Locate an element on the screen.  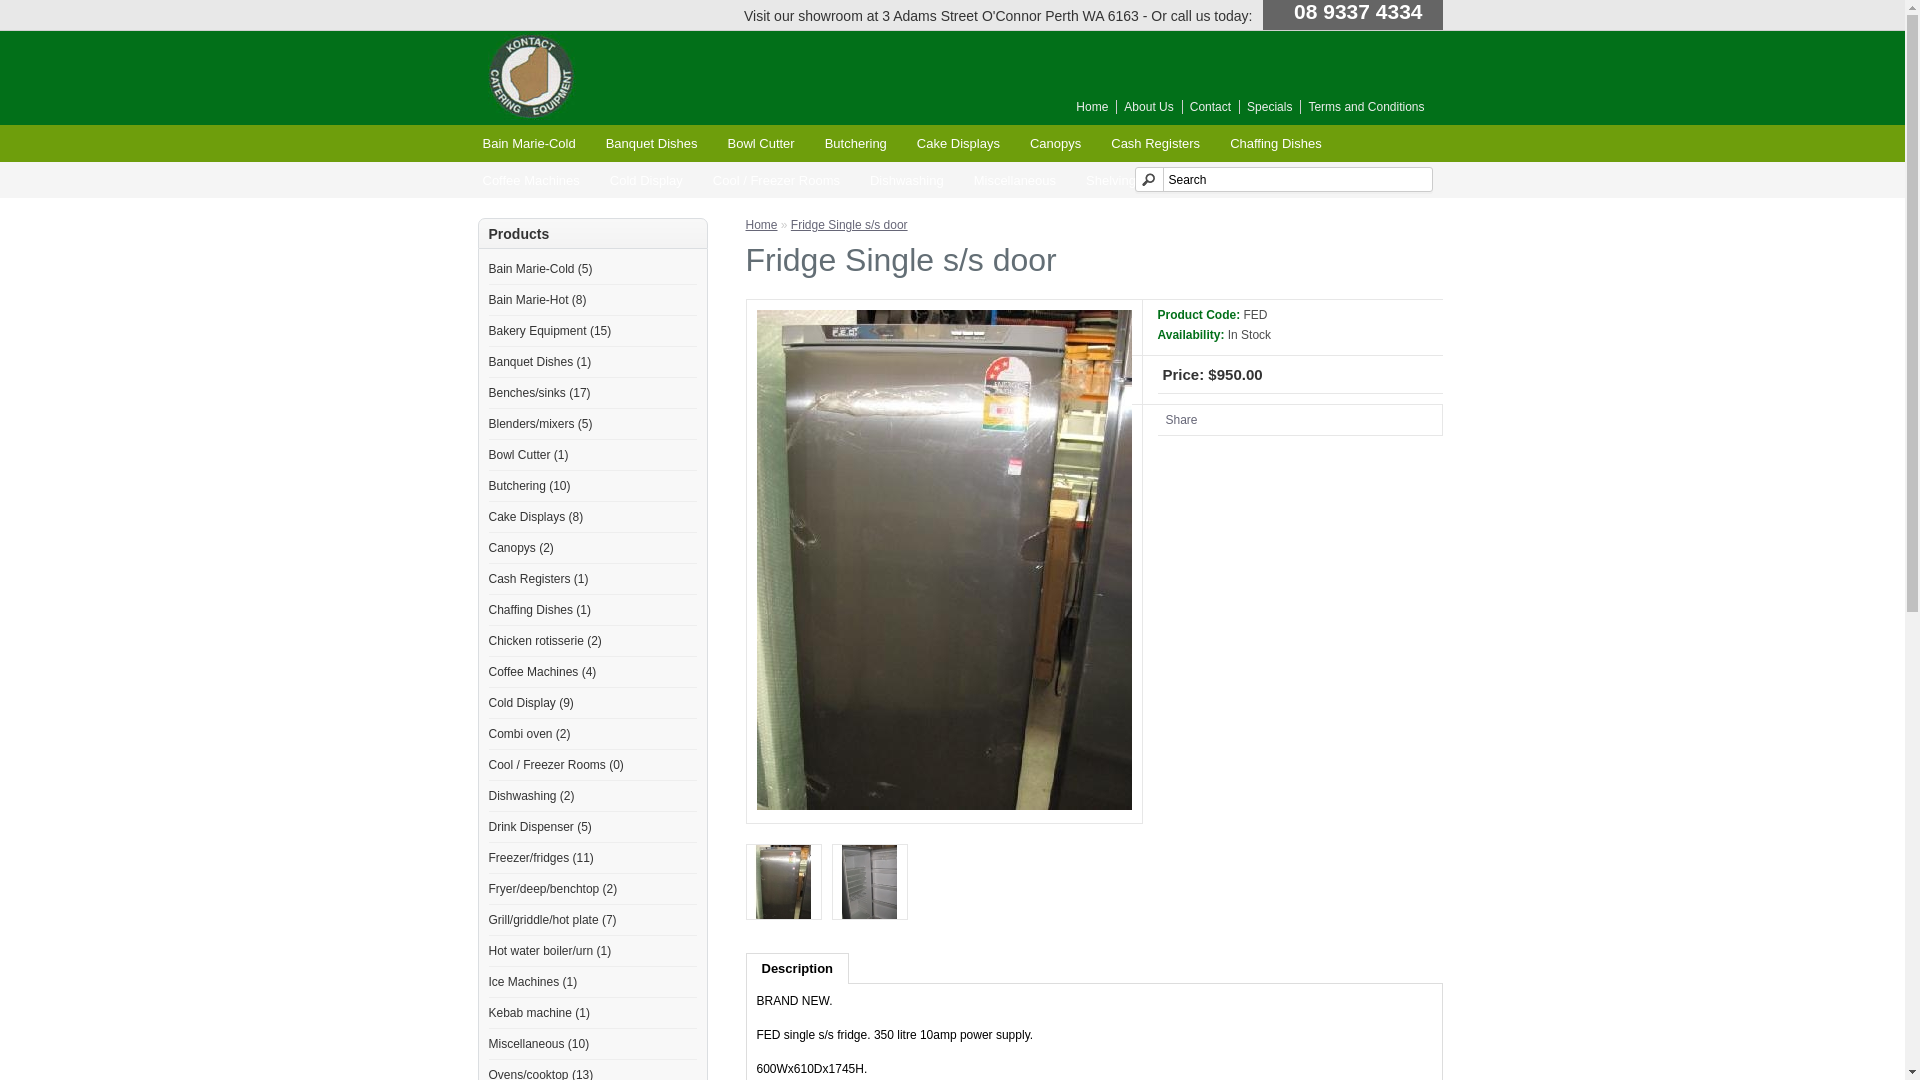
Bowl Cutter is located at coordinates (760, 144).